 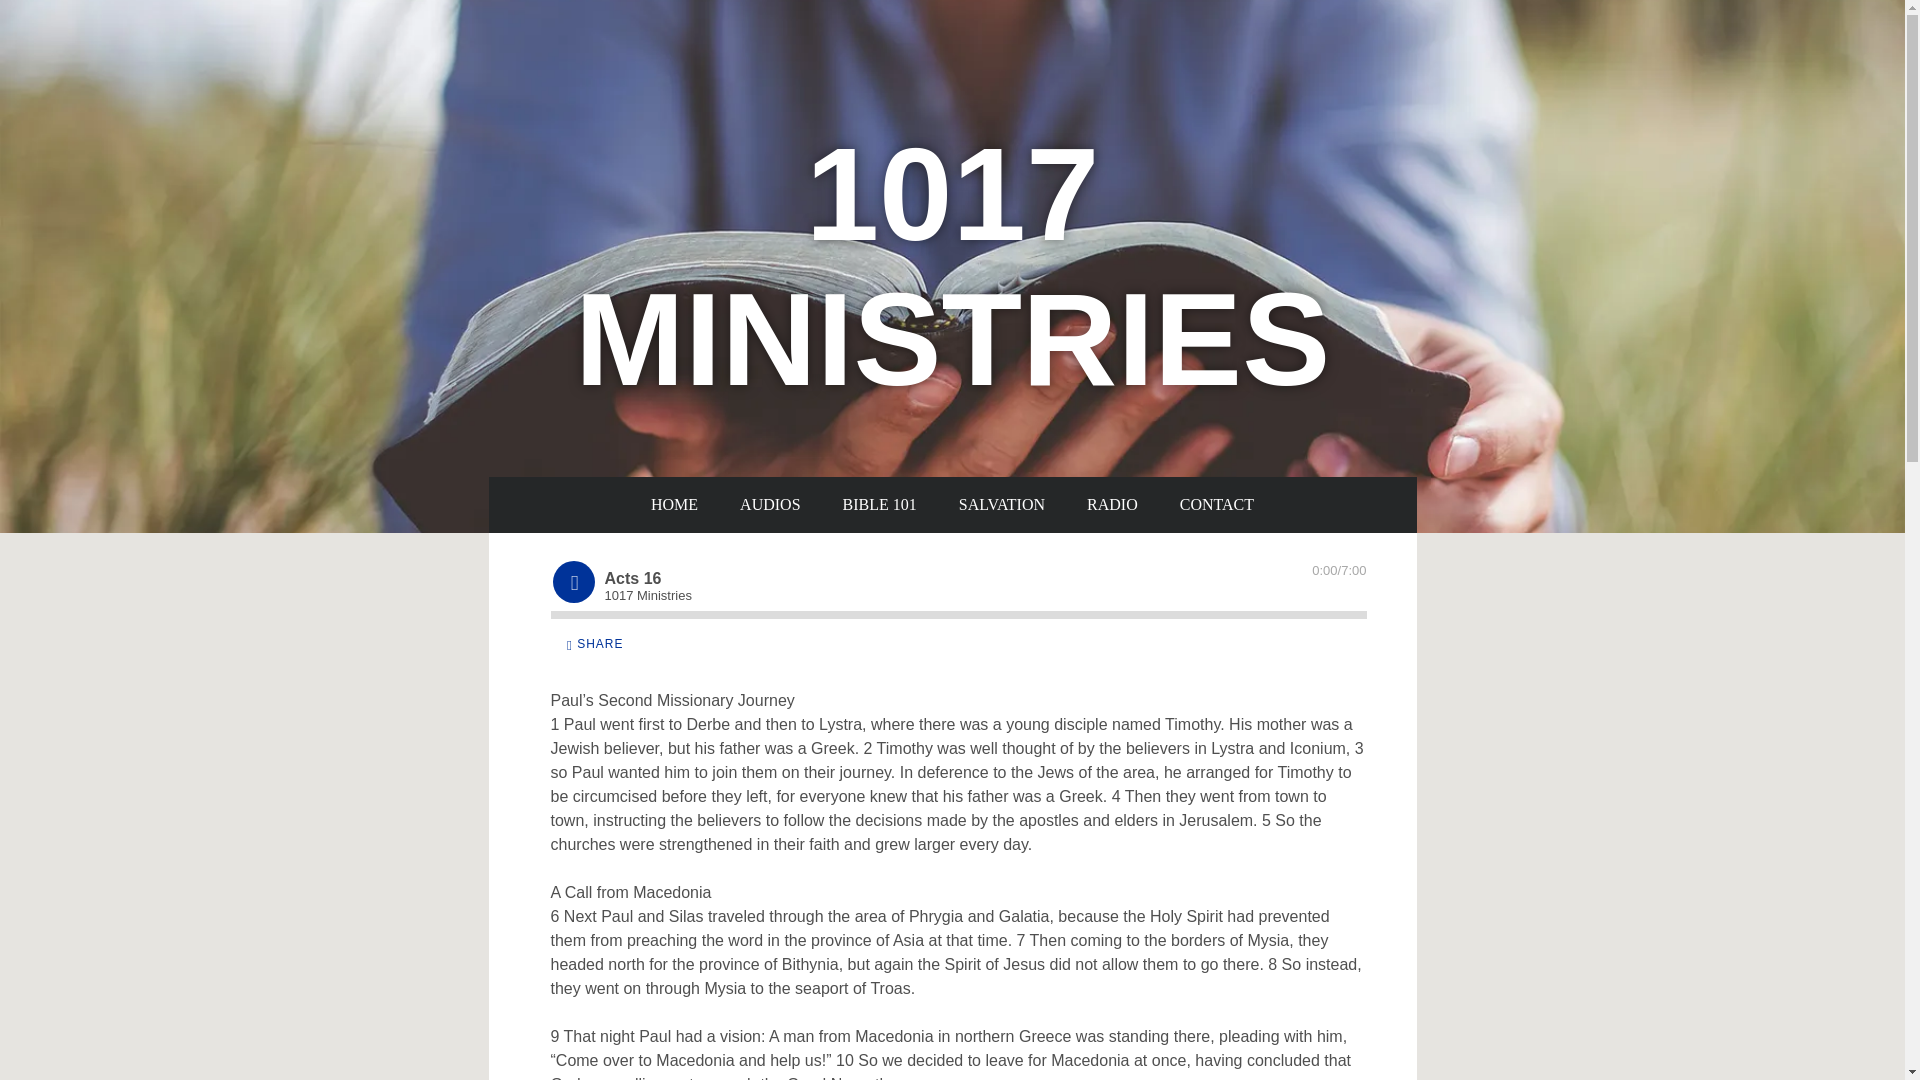 I want to click on BIBLE 101, so click(x=880, y=505).